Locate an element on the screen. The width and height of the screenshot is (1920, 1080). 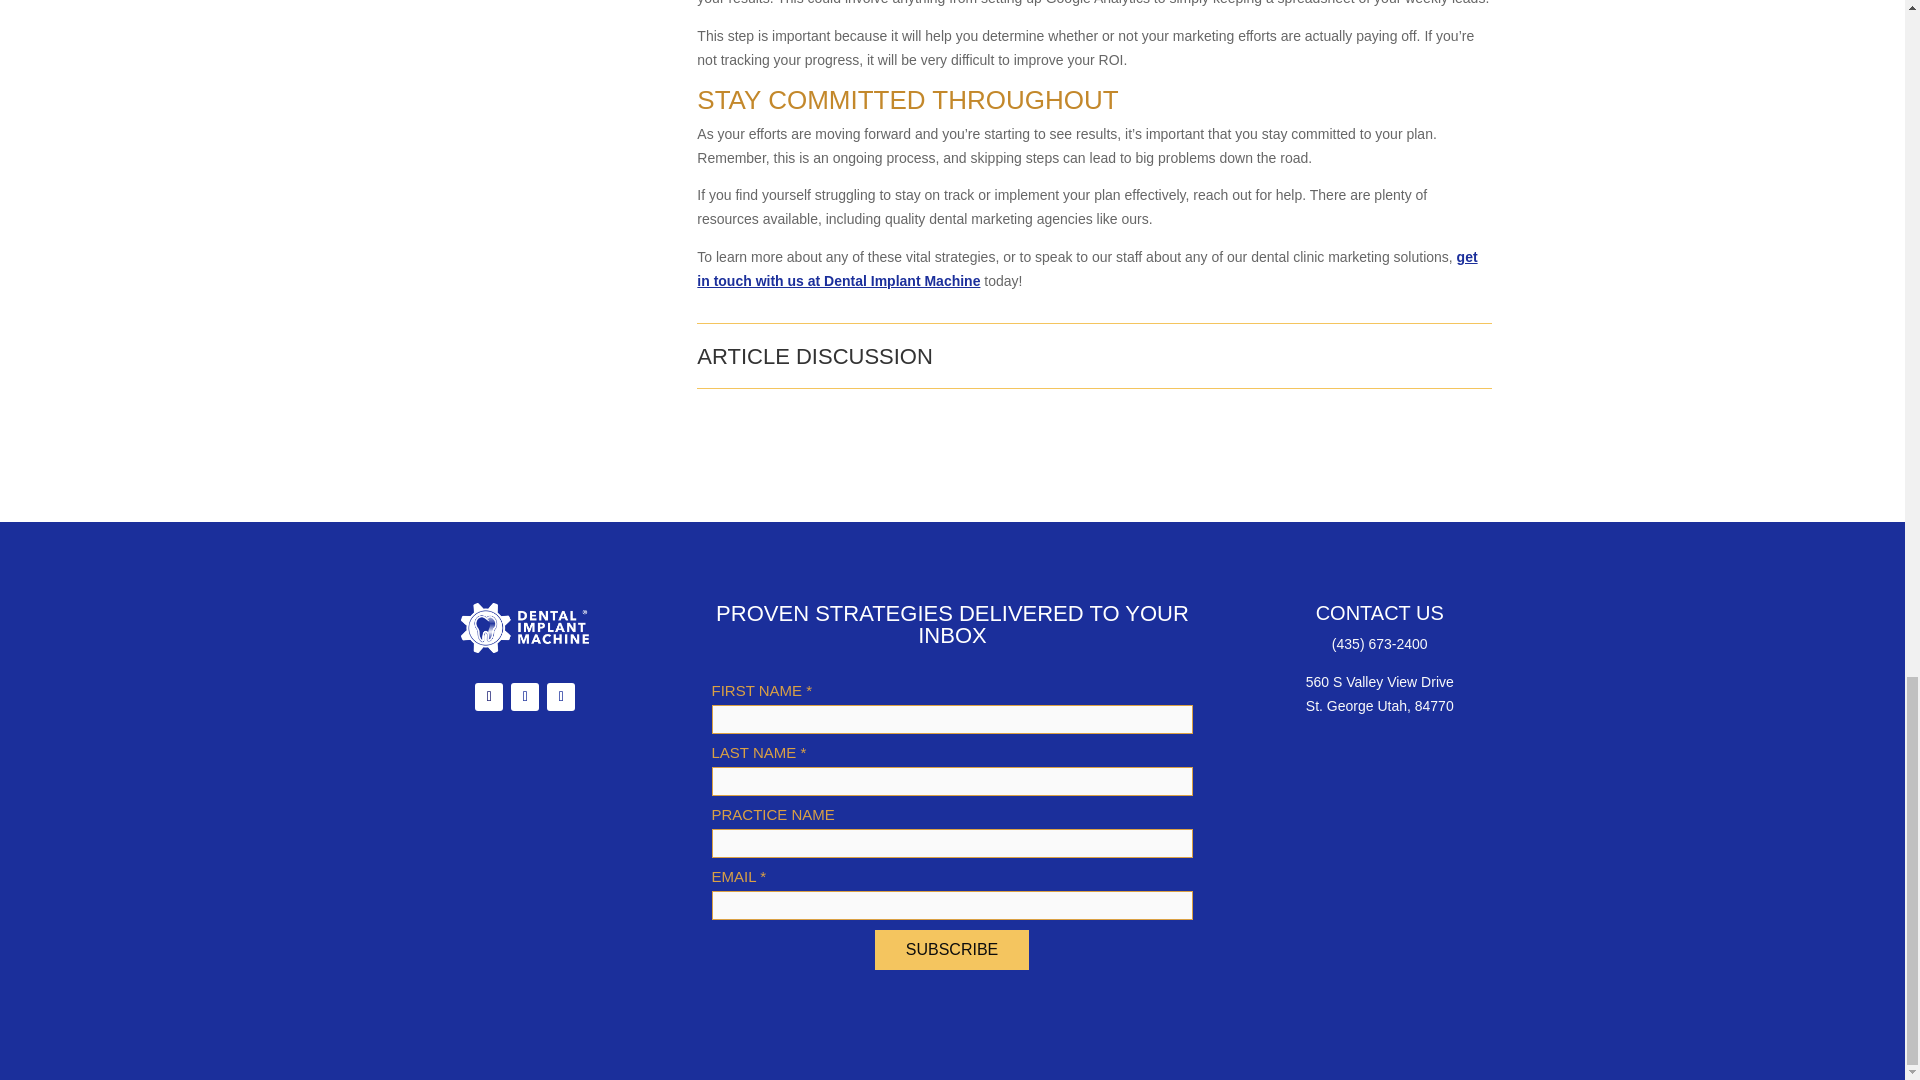
White DIM Official Logo is located at coordinates (524, 628).